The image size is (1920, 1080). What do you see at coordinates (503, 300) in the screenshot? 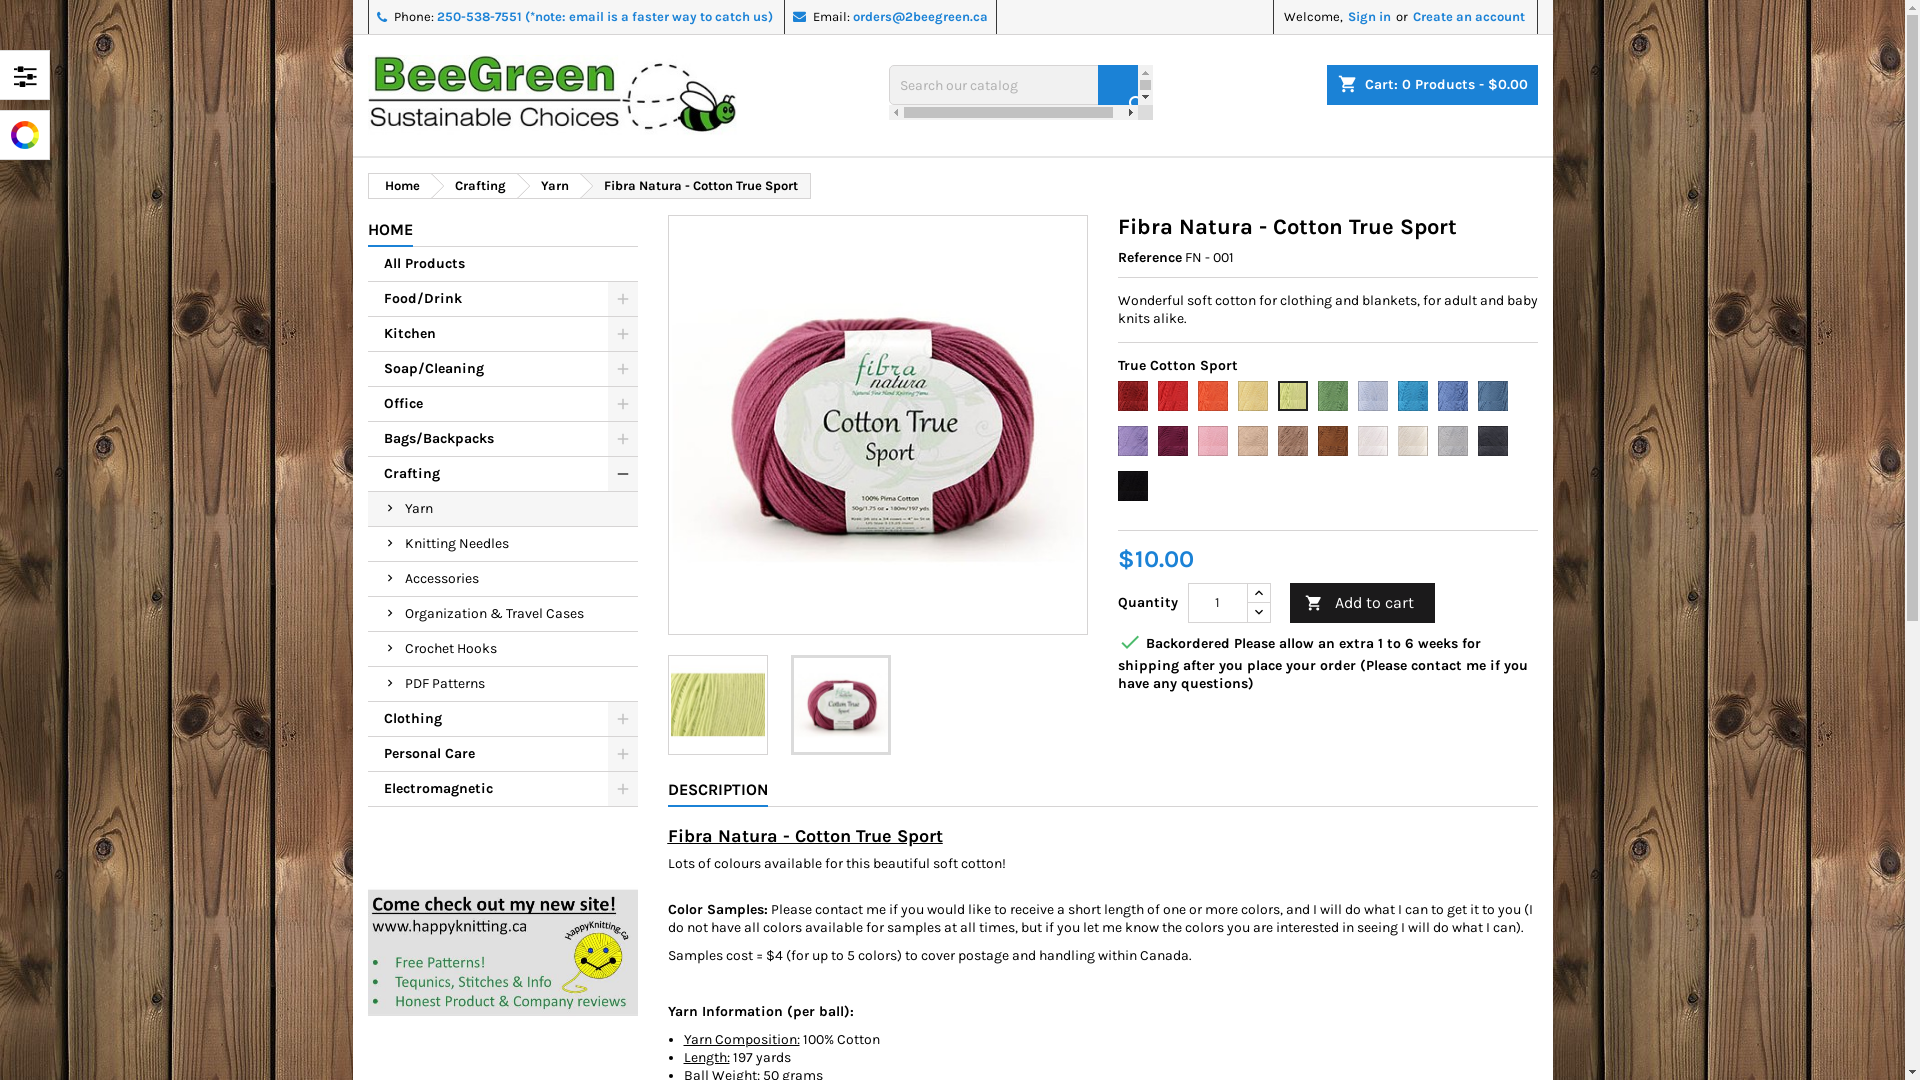
I see `Food/Drink` at bounding box center [503, 300].